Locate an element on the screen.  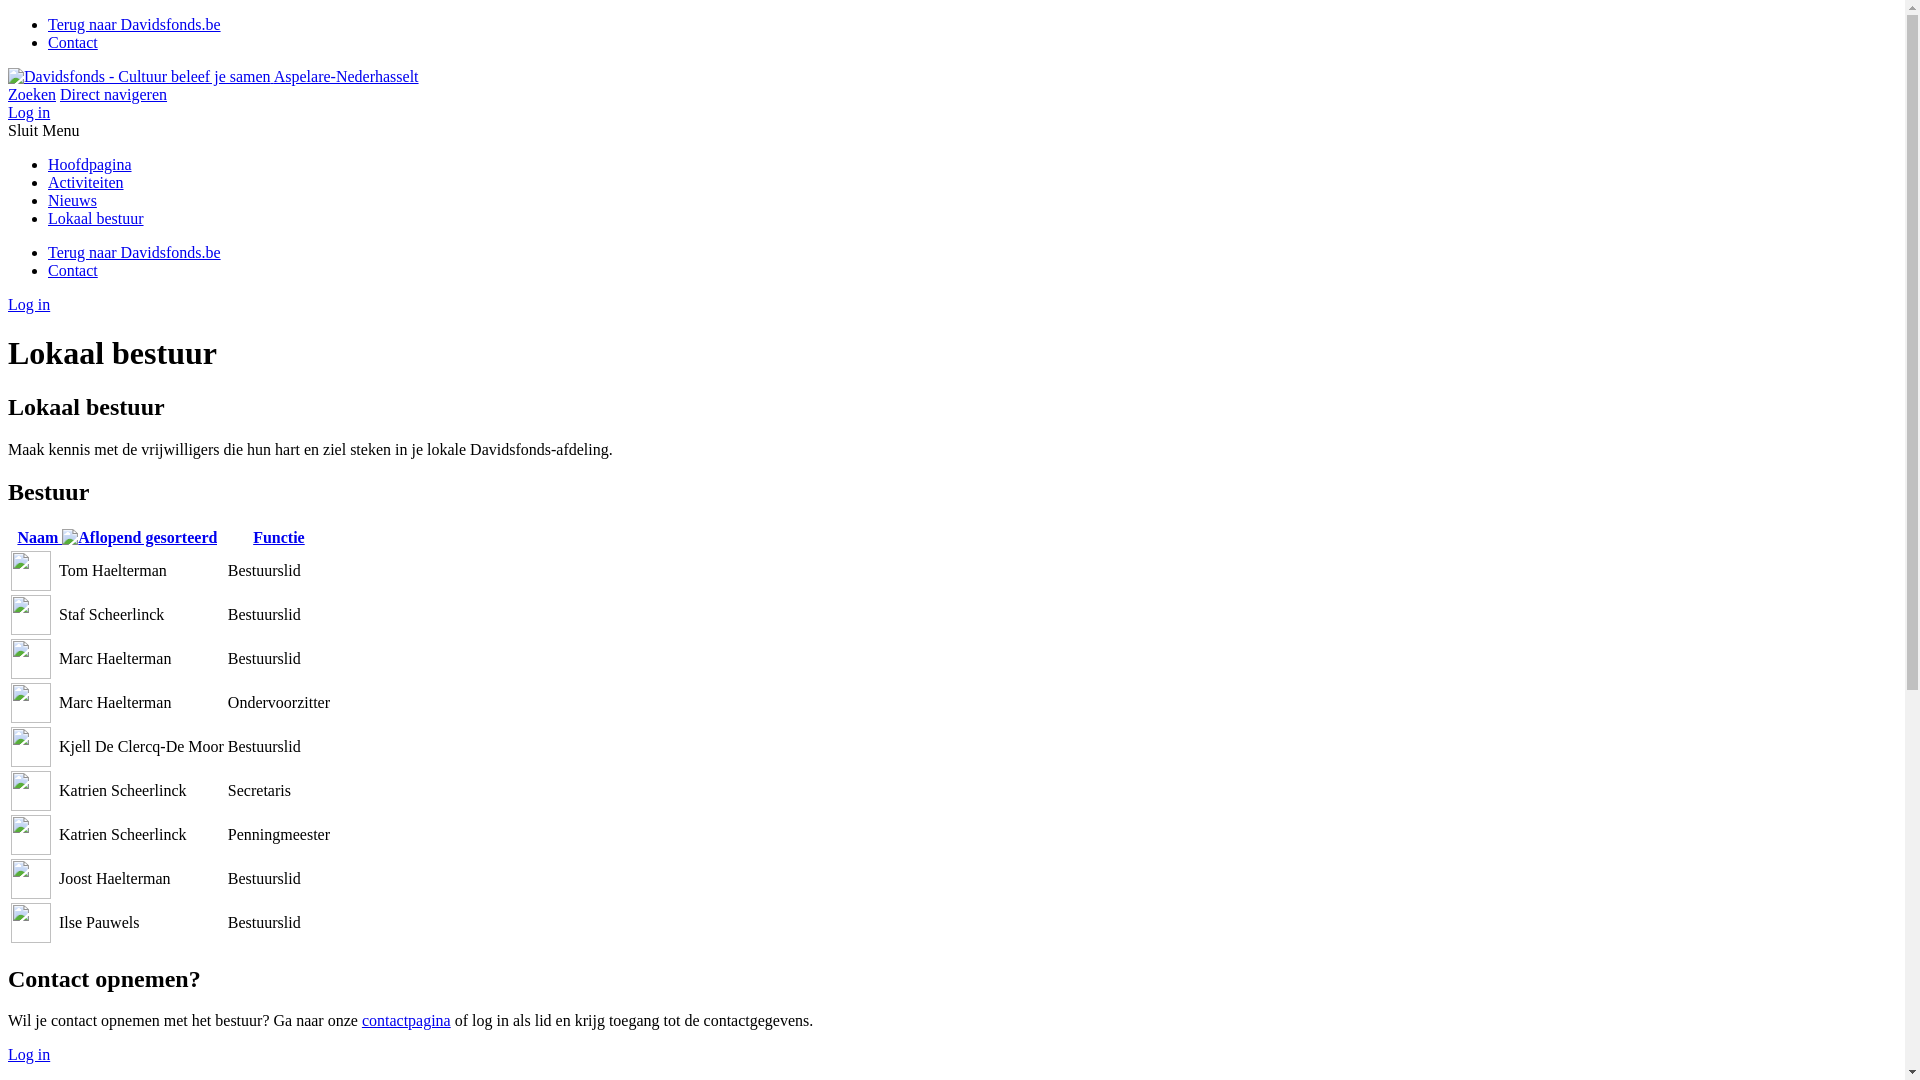
Nieuws is located at coordinates (72, 200).